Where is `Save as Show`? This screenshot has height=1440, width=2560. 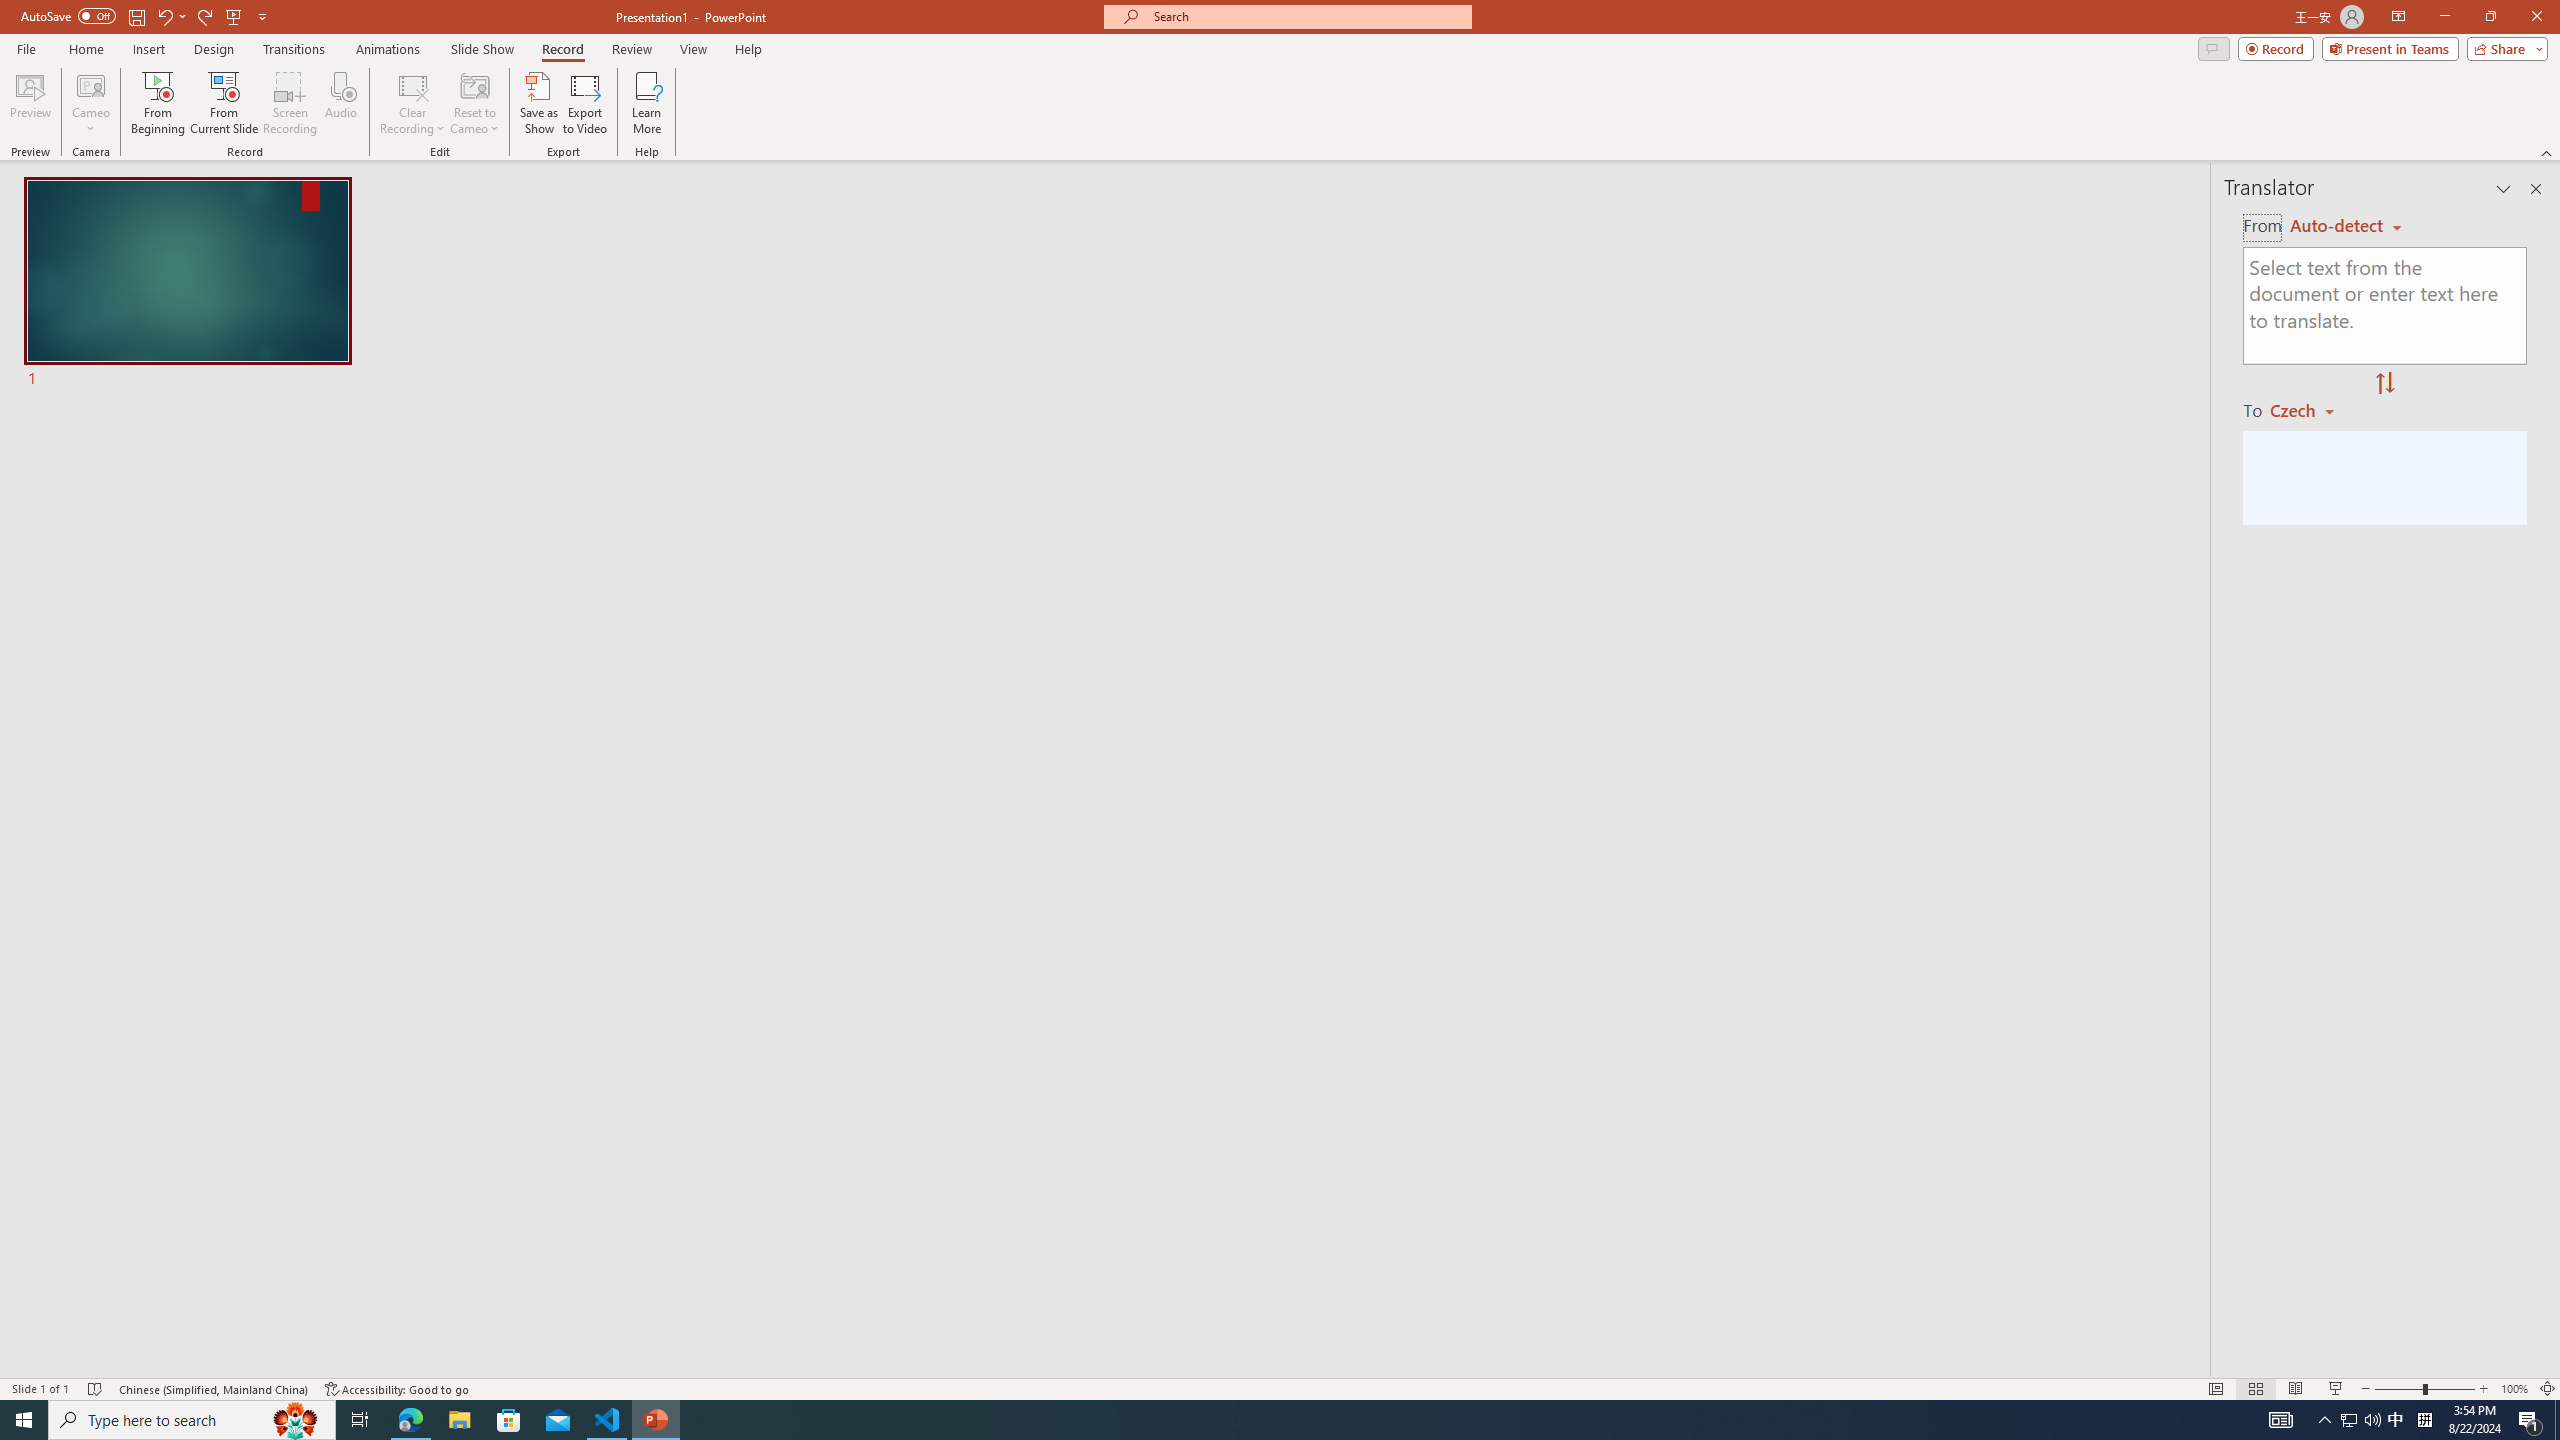
Save as Show is located at coordinates (538, 103).